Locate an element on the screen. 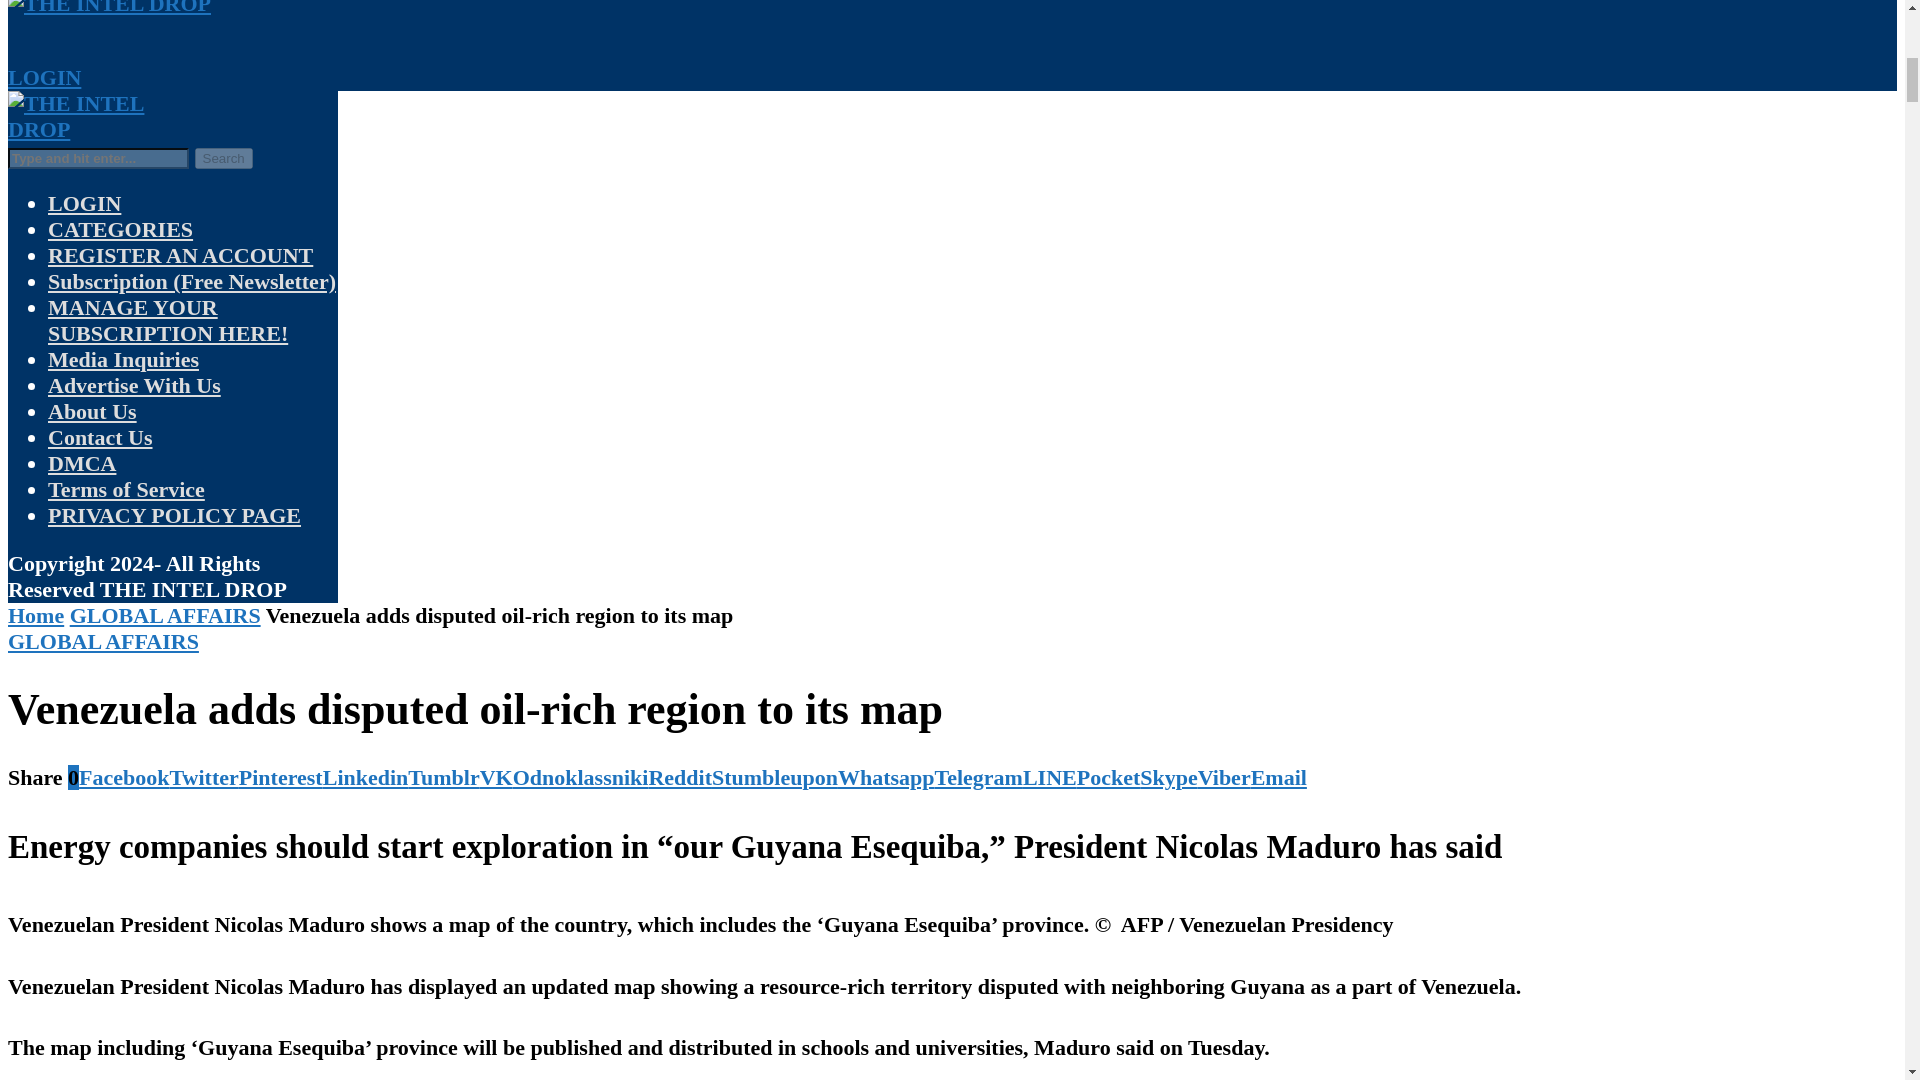  Terms of Service is located at coordinates (126, 490).